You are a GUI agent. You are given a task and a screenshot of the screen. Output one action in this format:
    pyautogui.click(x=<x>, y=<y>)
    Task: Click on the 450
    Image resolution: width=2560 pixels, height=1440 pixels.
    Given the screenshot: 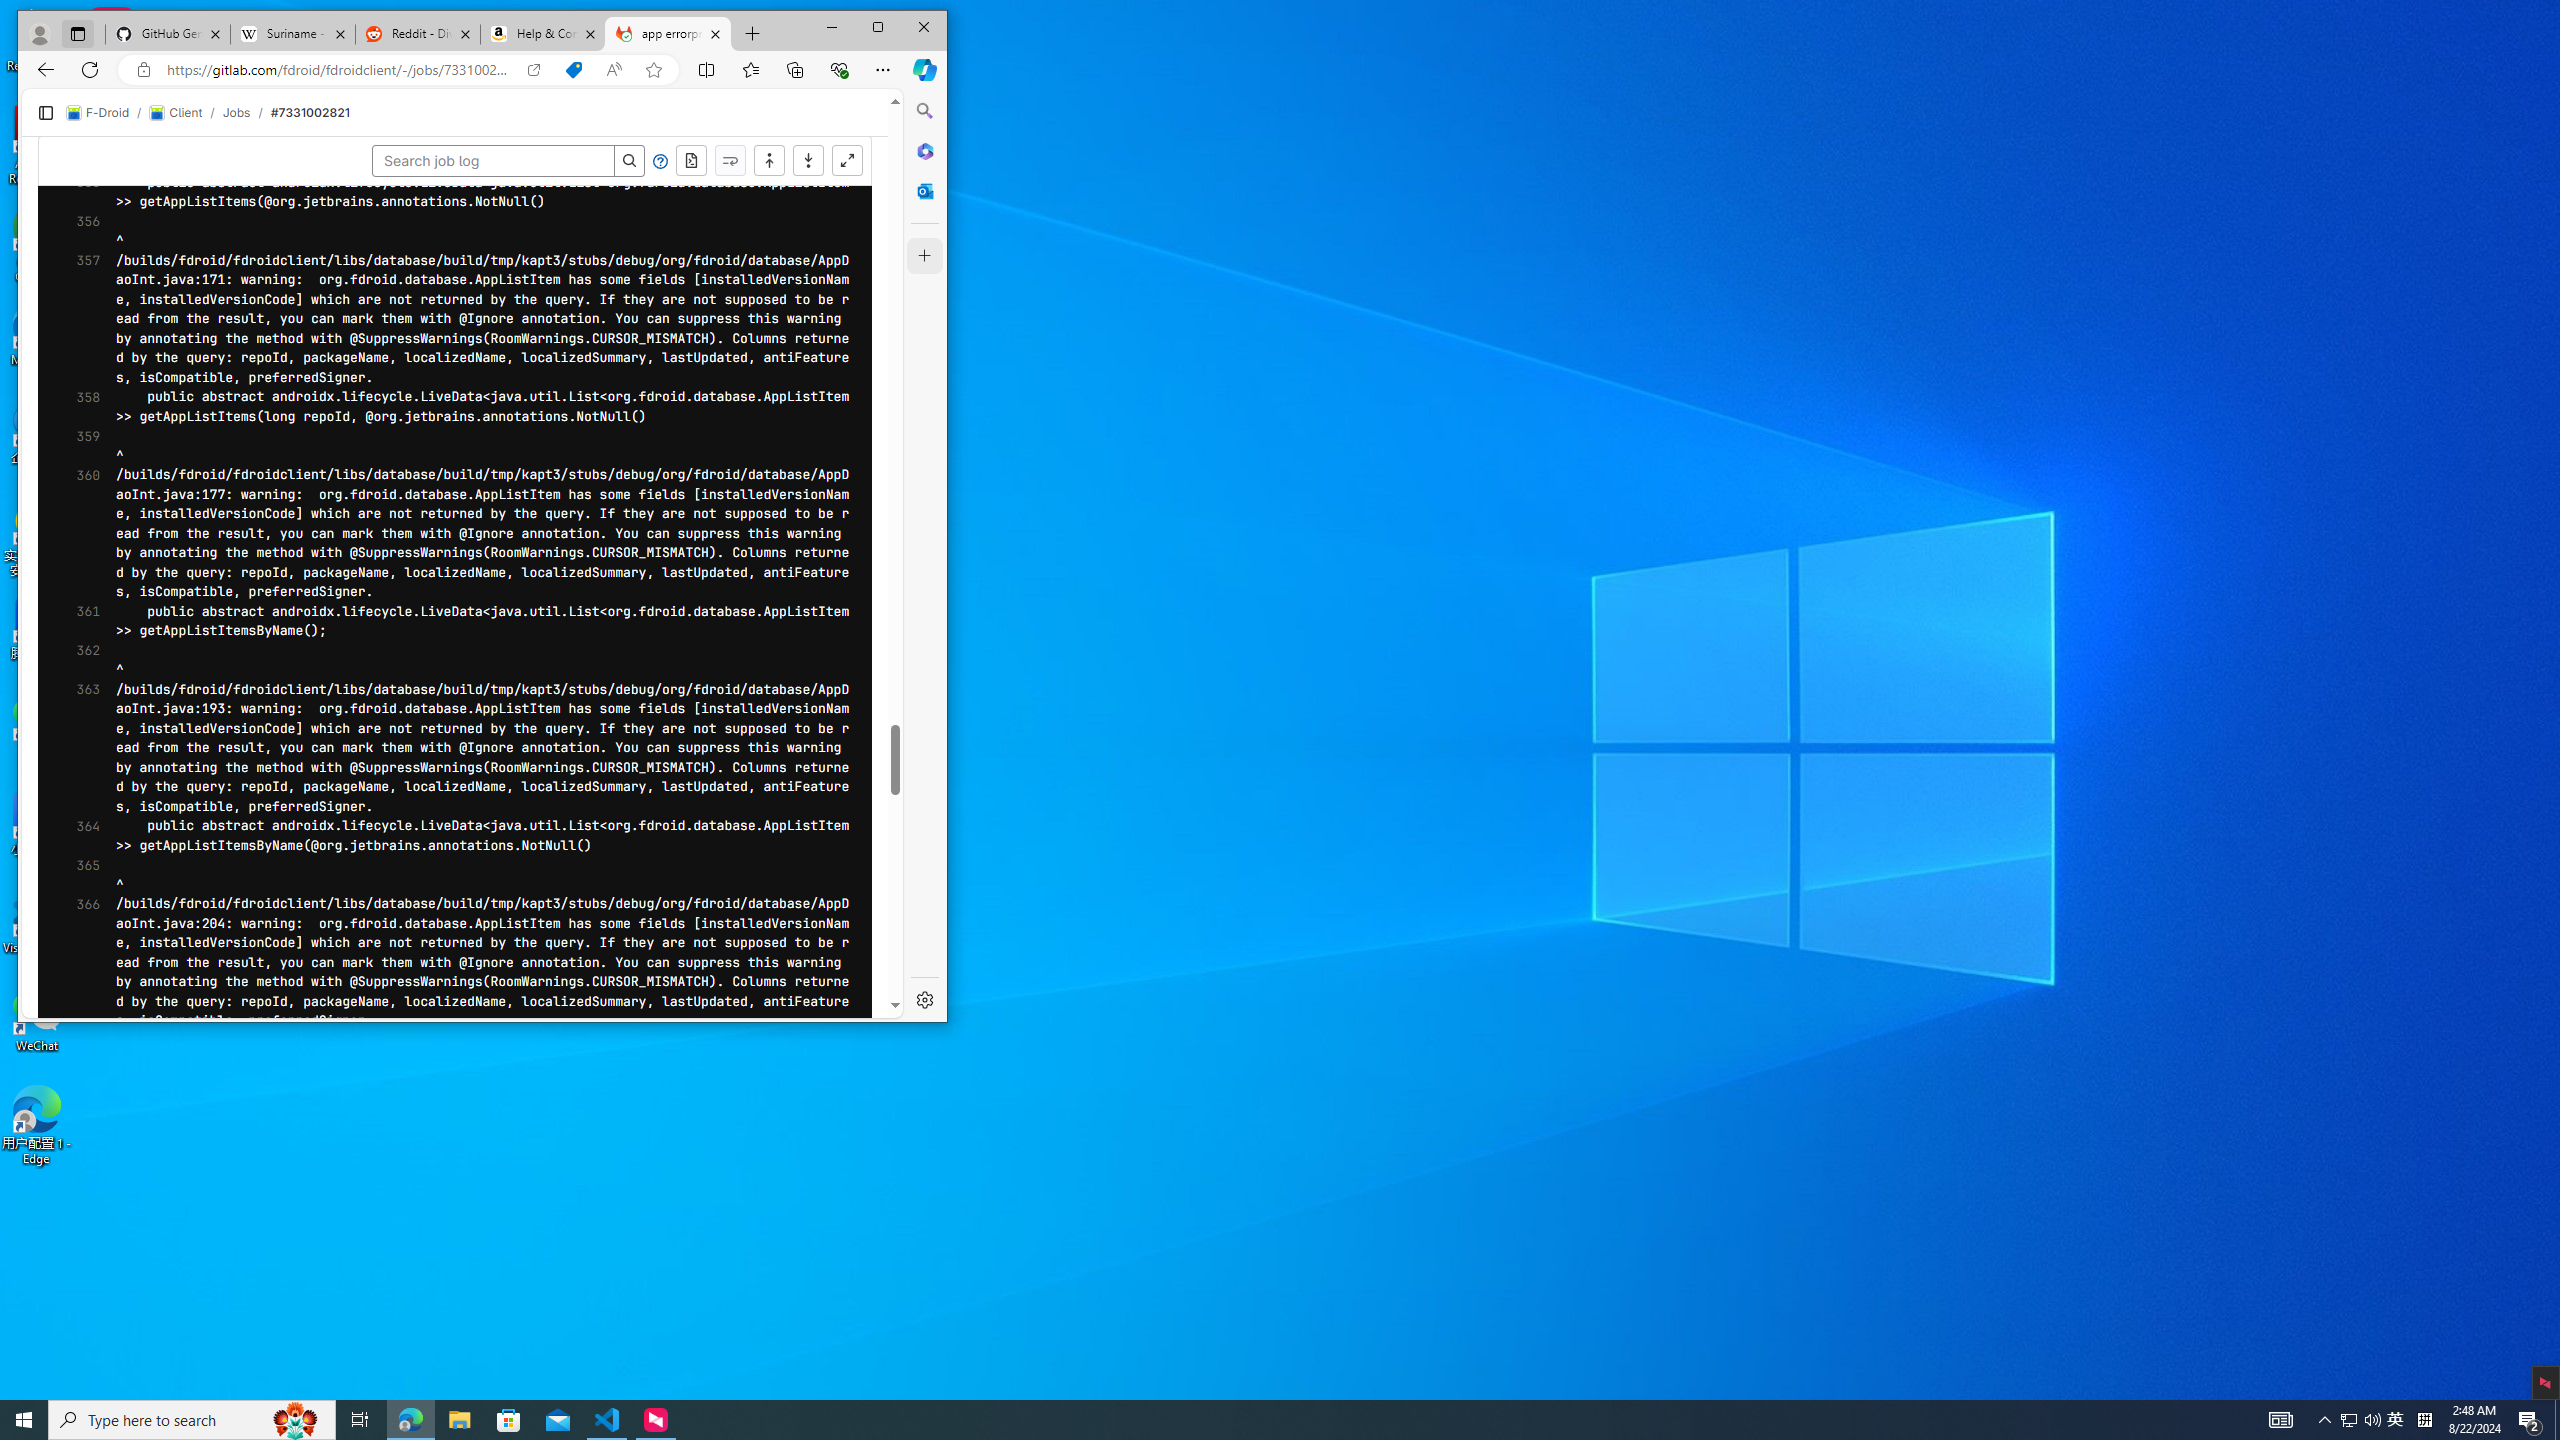 What is the action you would take?
    pyautogui.click(x=72, y=1231)
    